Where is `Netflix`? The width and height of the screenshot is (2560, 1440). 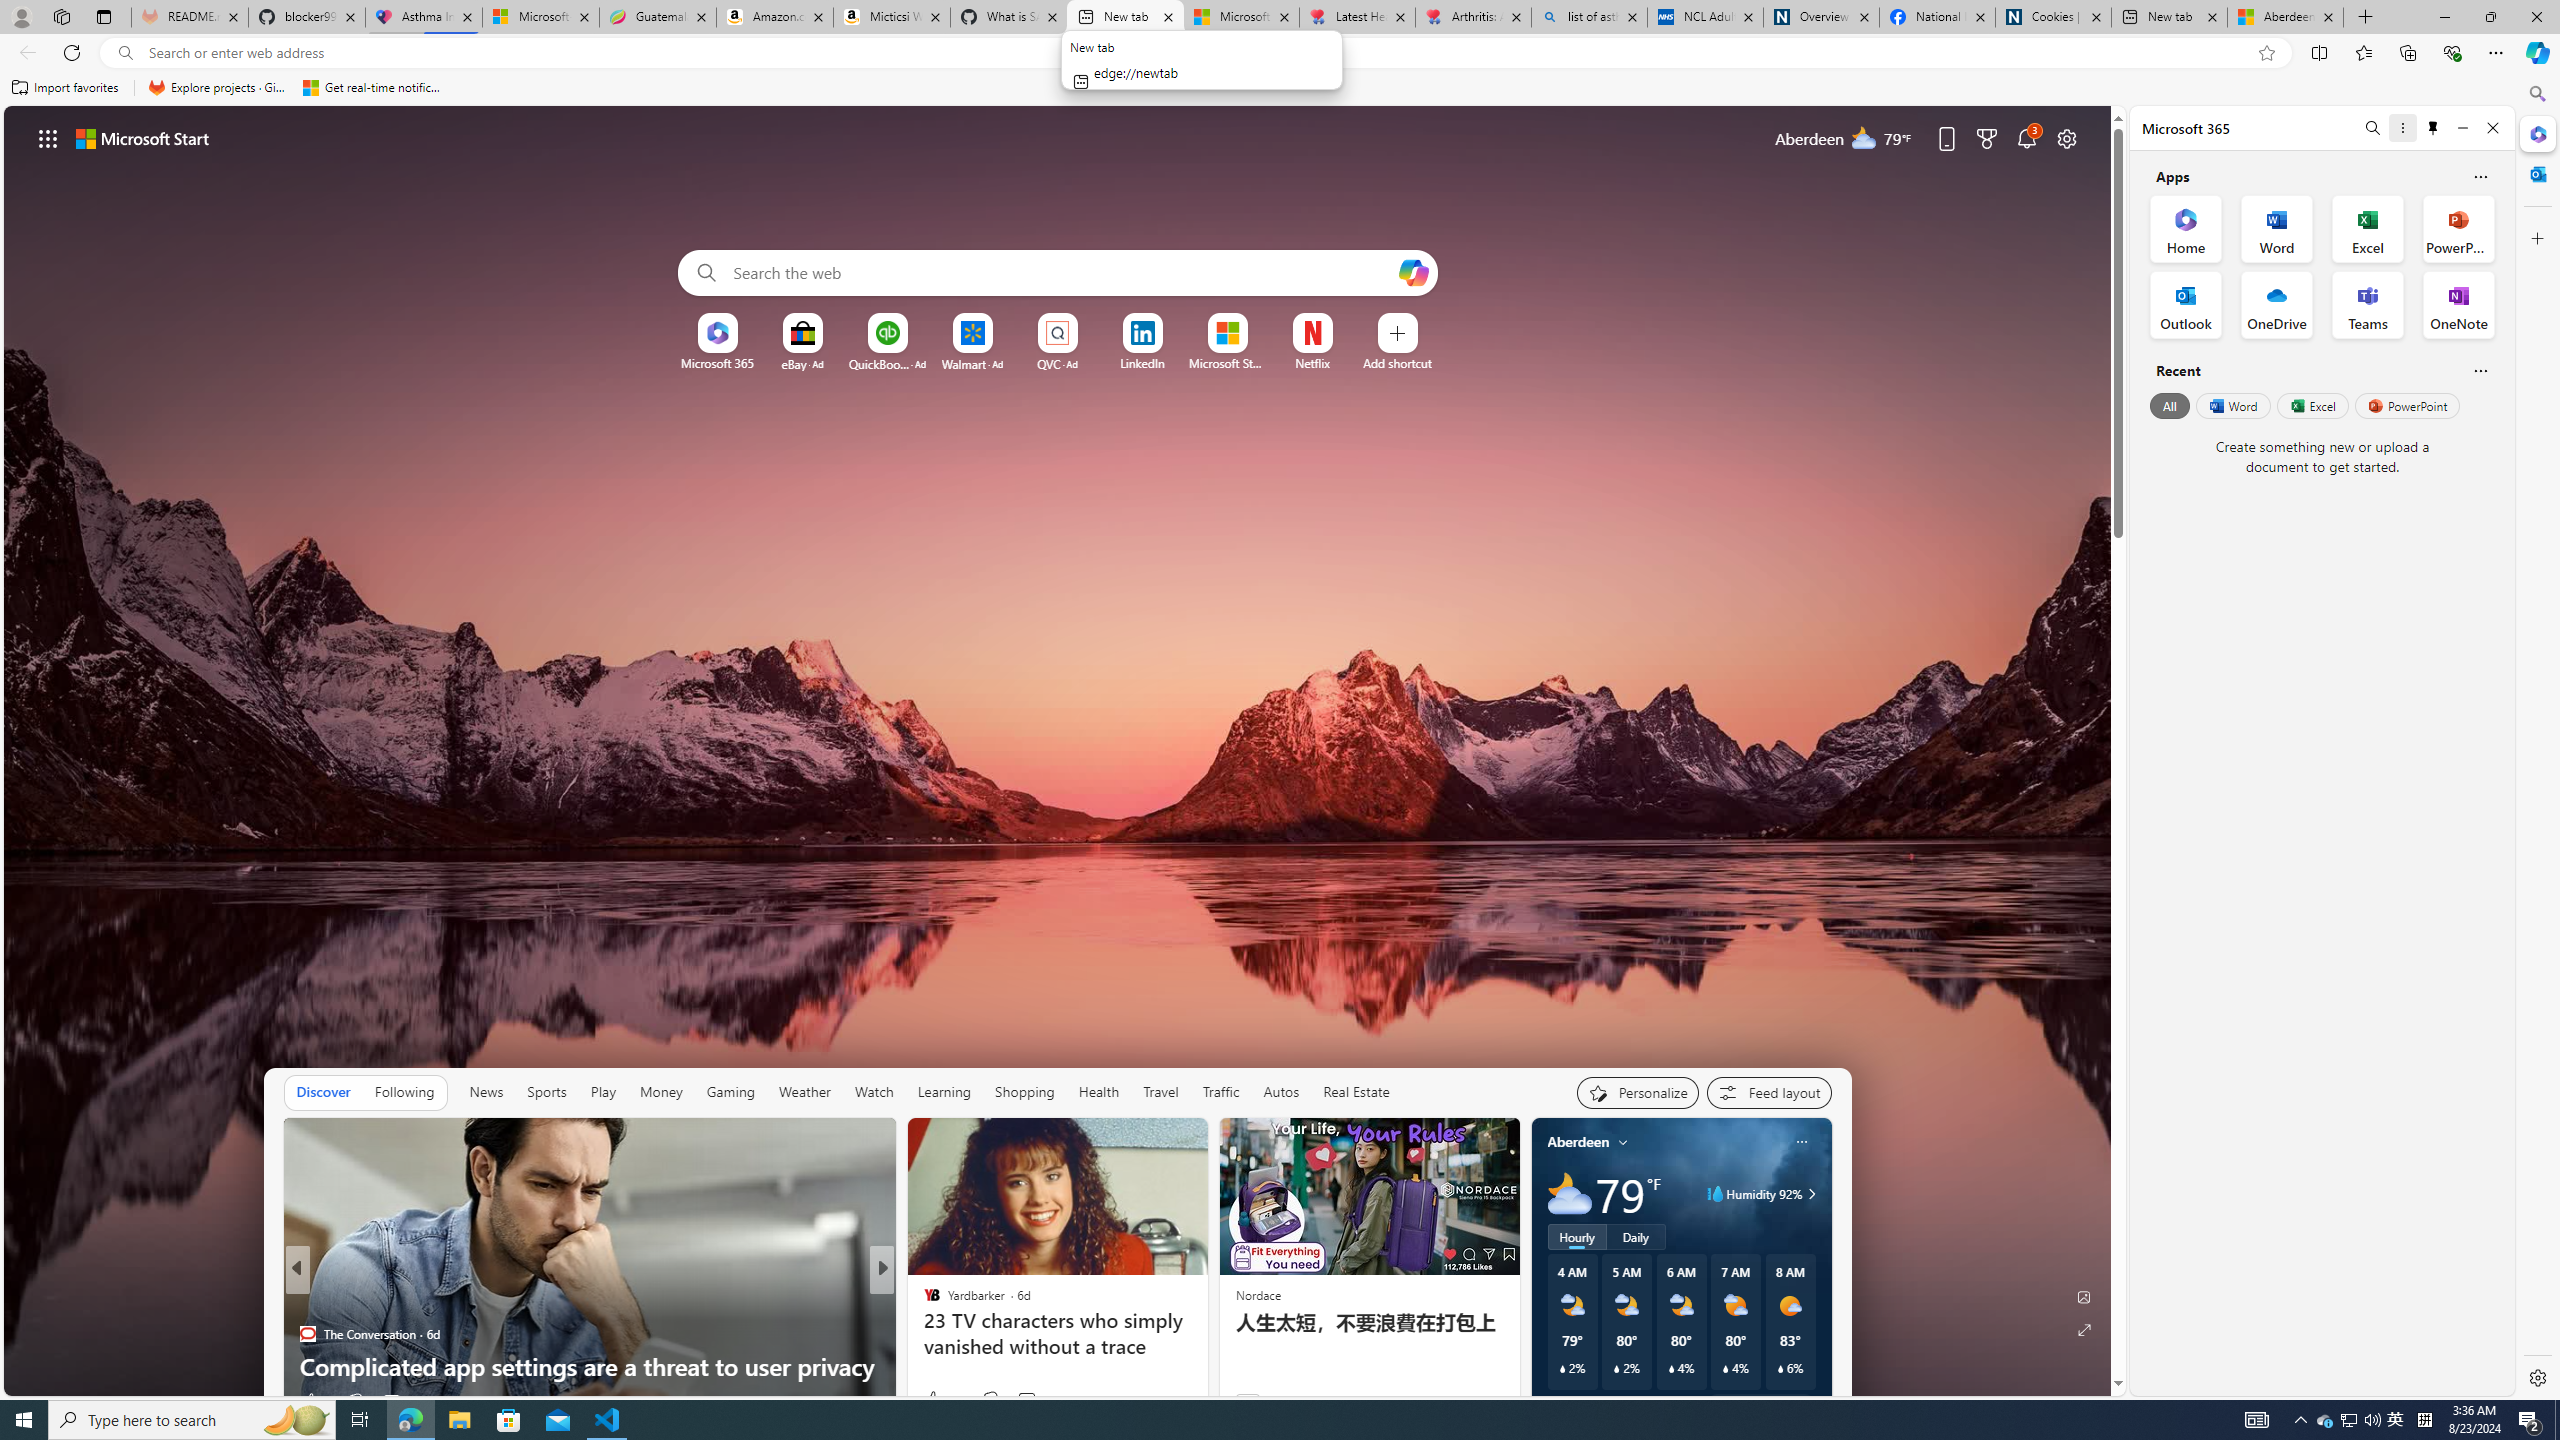
Netflix is located at coordinates (1313, 363).